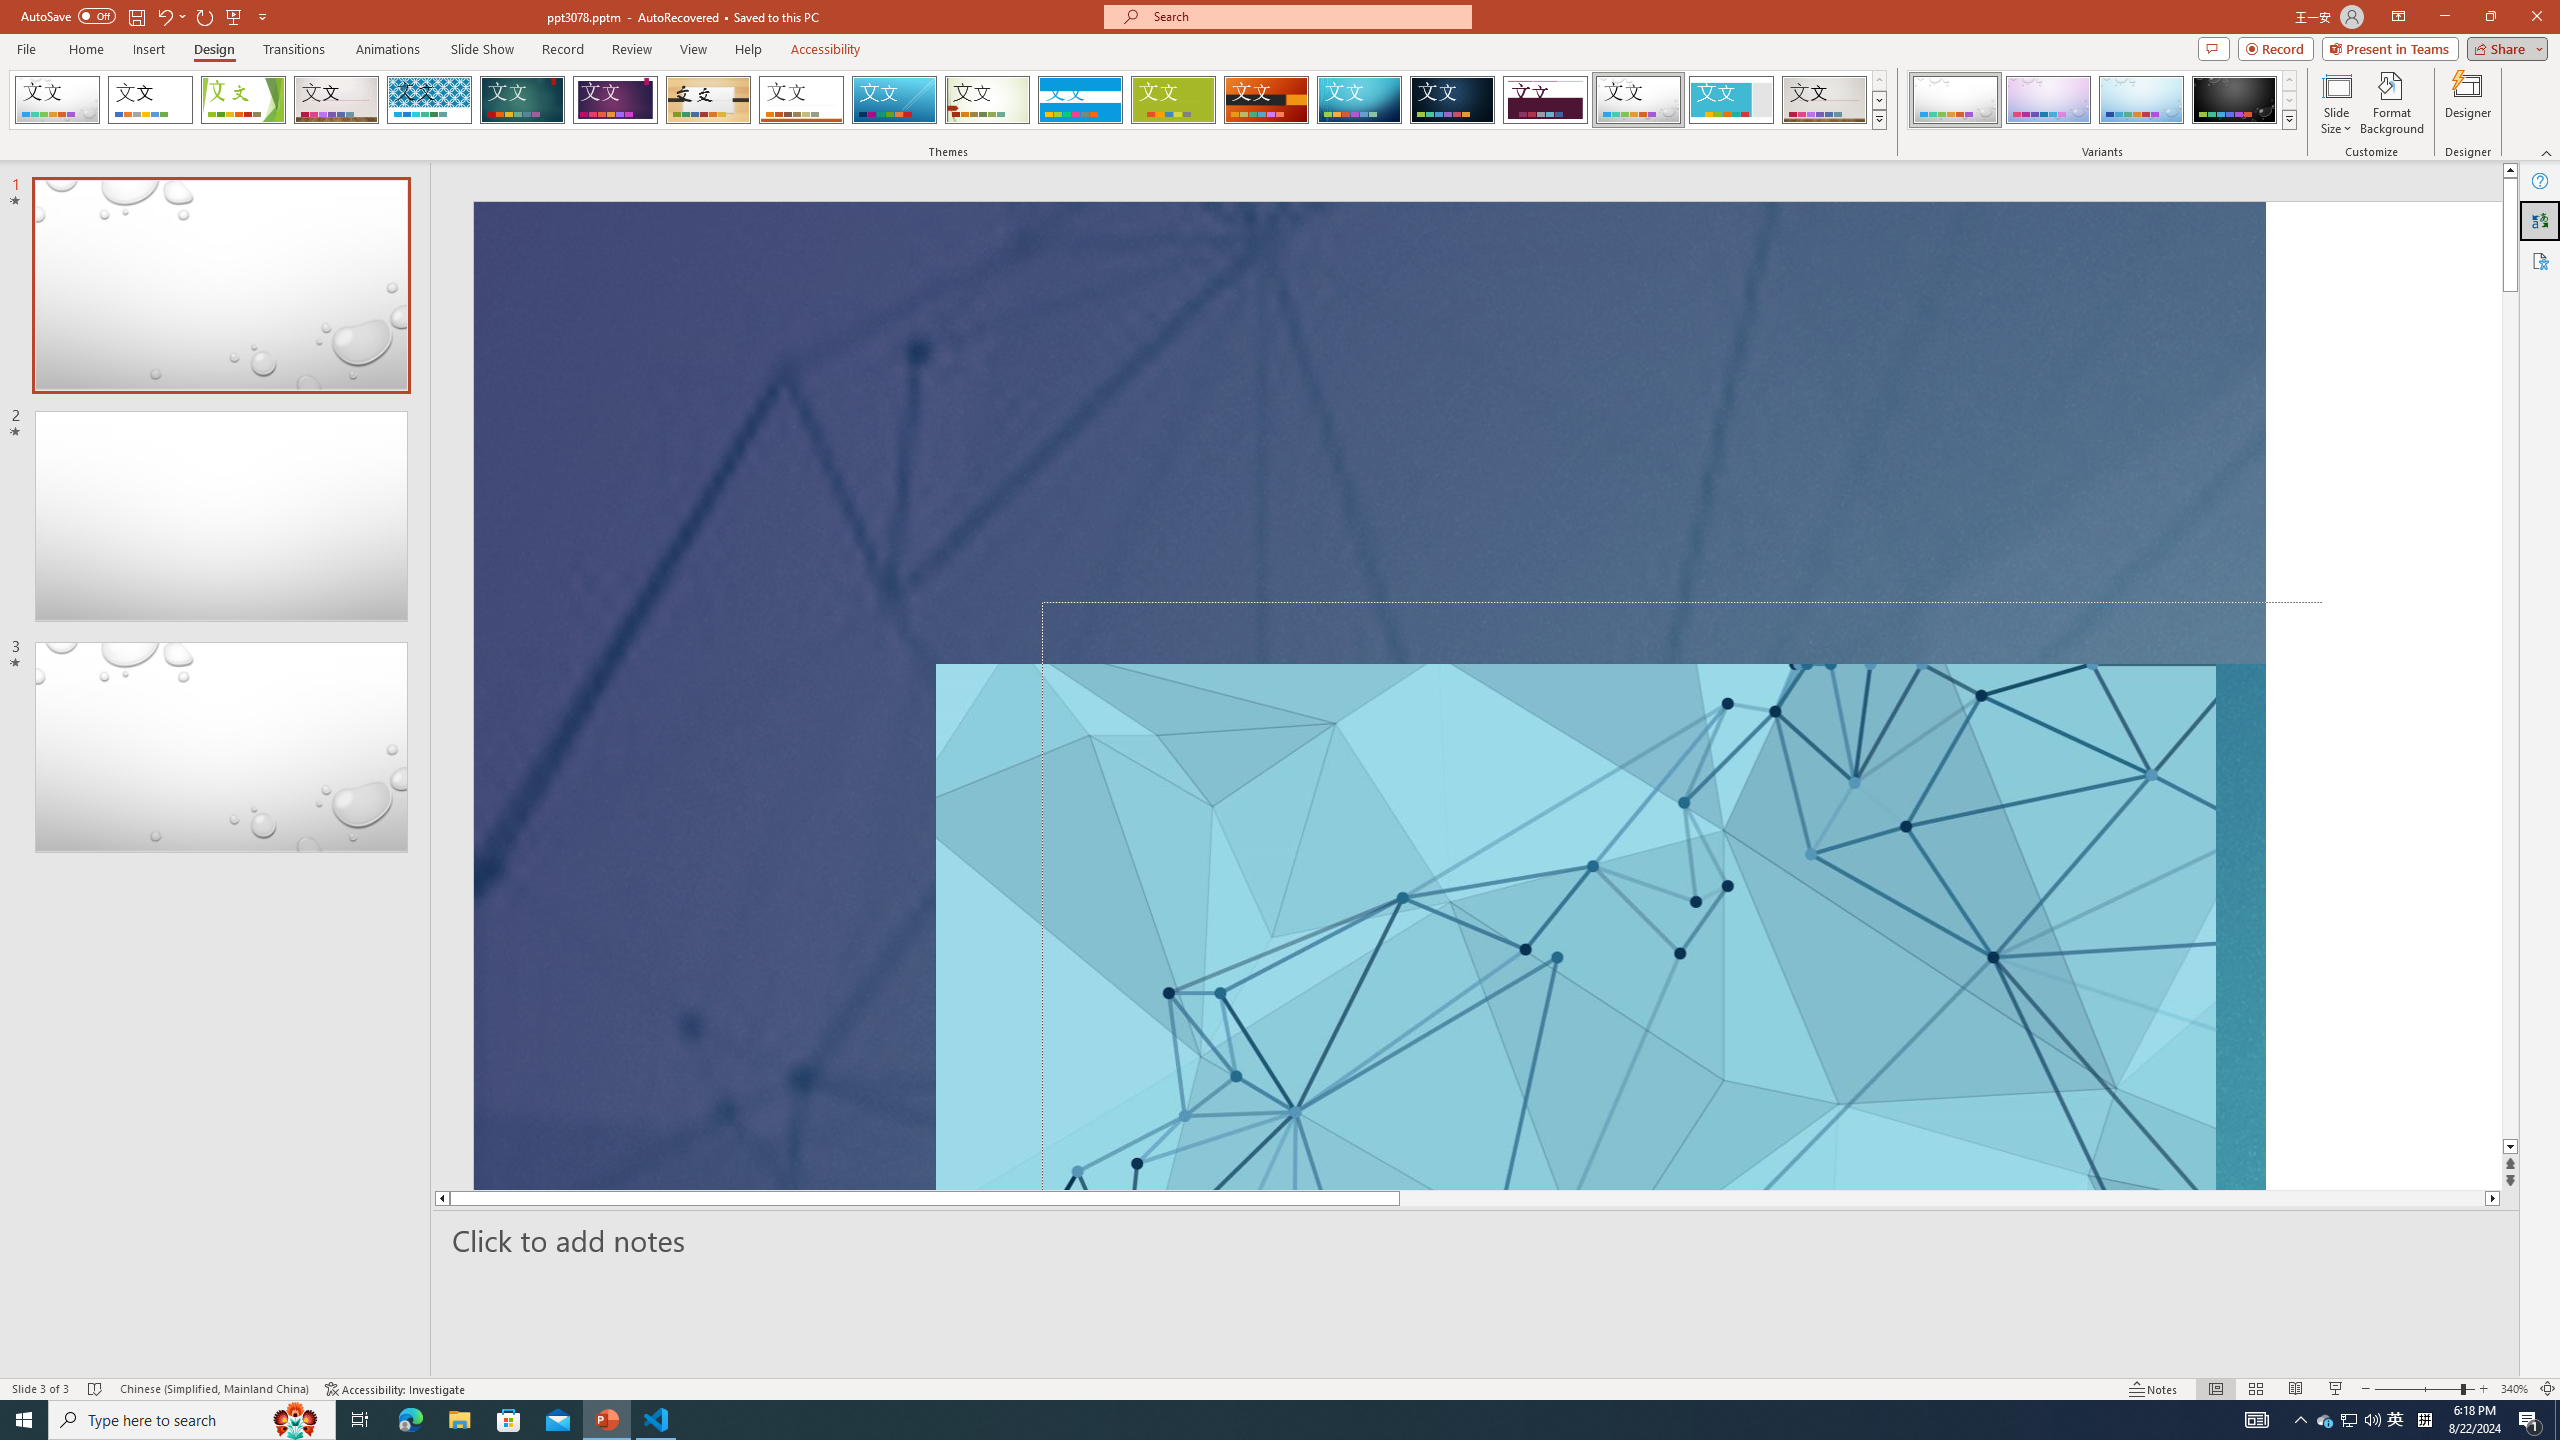 The width and height of the screenshot is (2560, 1440). What do you see at coordinates (1080, 100) in the screenshot?
I see `Banded` at bounding box center [1080, 100].